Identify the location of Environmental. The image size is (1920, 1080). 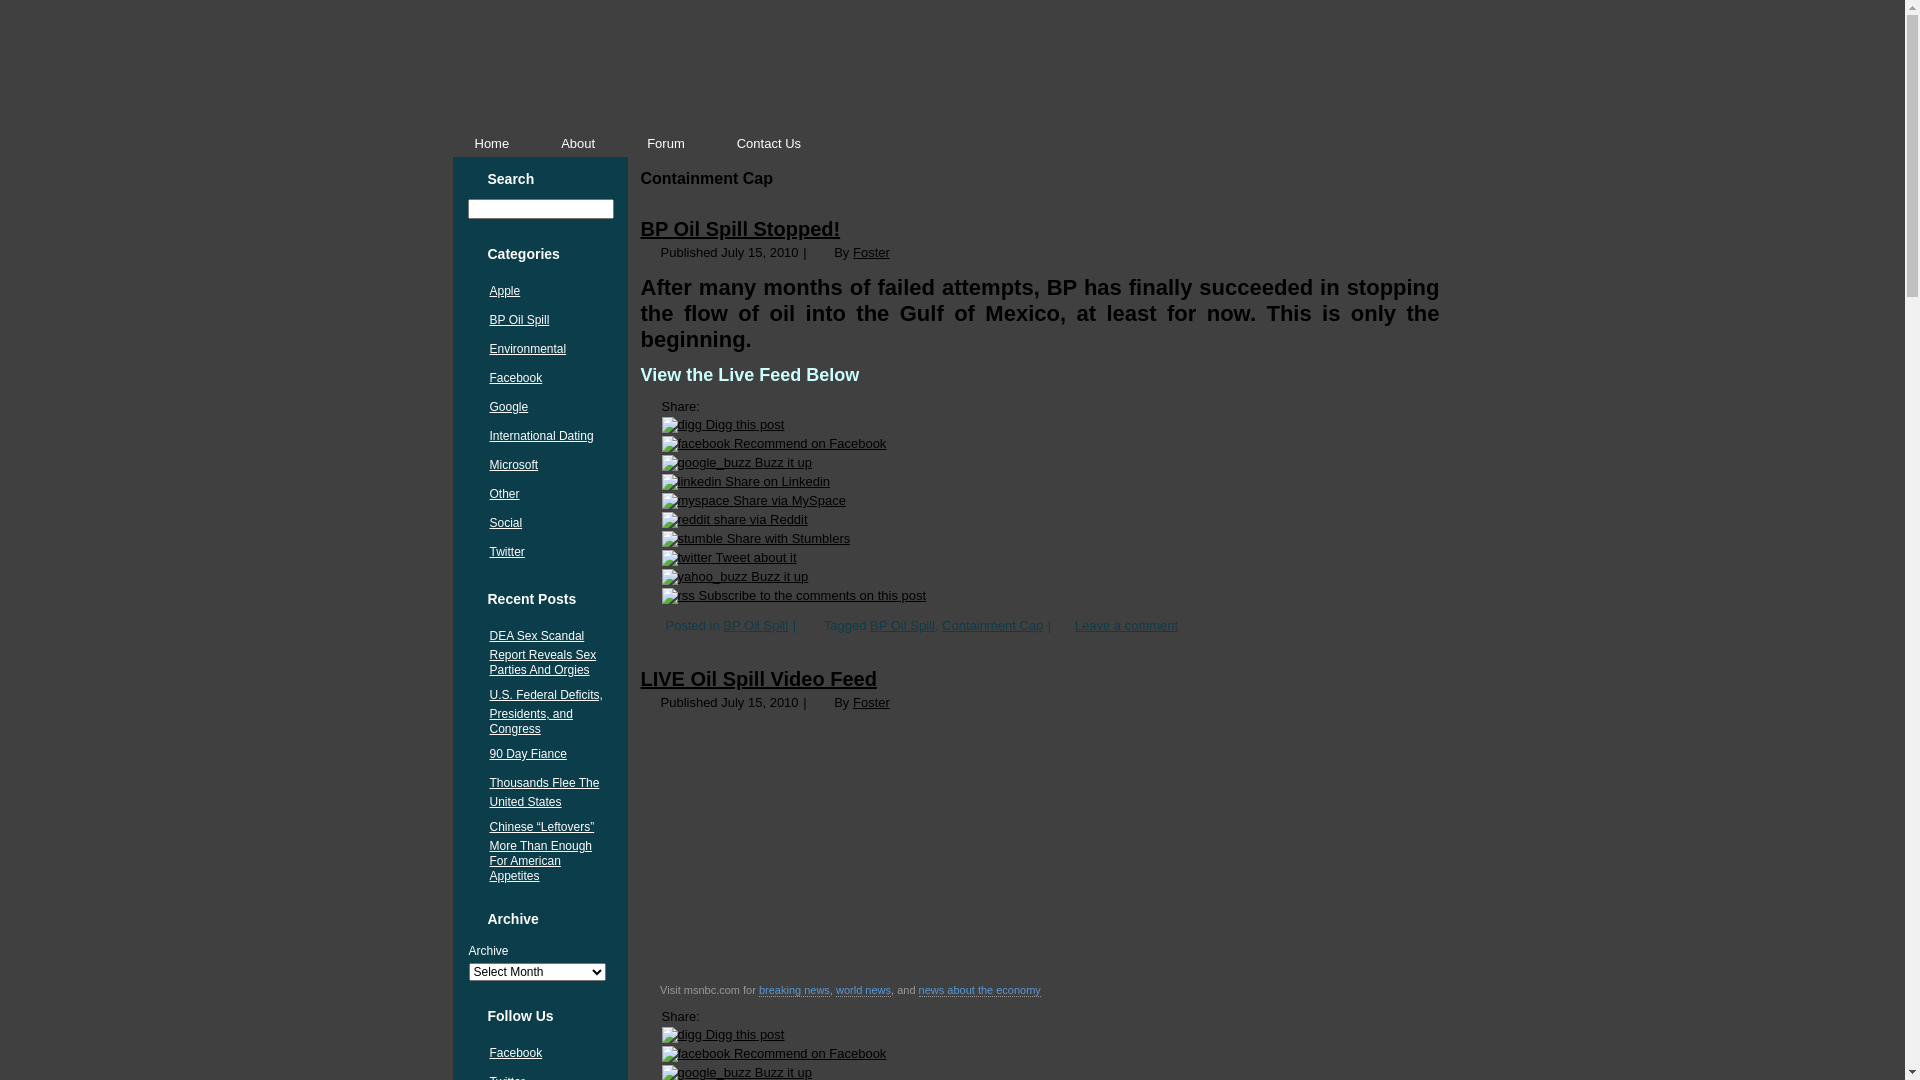
(528, 349).